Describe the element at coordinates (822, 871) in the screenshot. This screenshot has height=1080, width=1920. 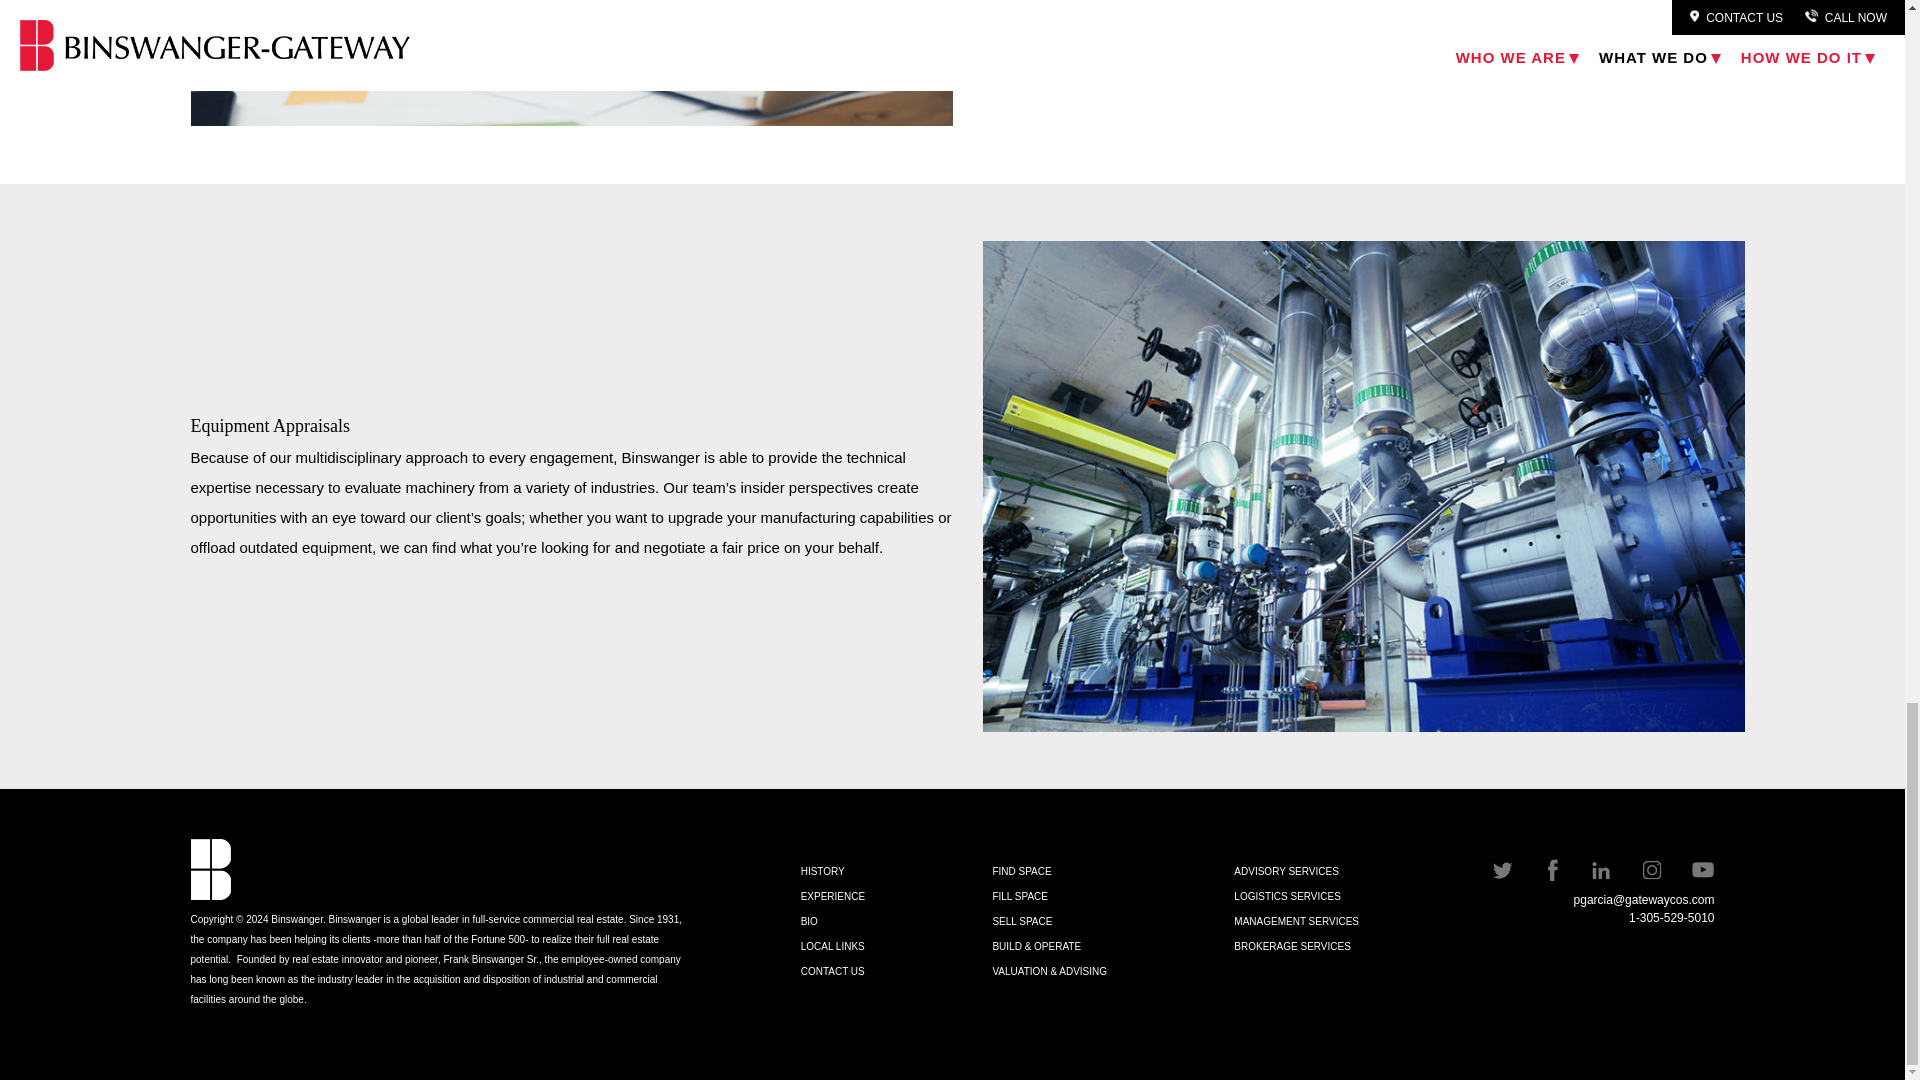
I see `HISTORY` at that location.